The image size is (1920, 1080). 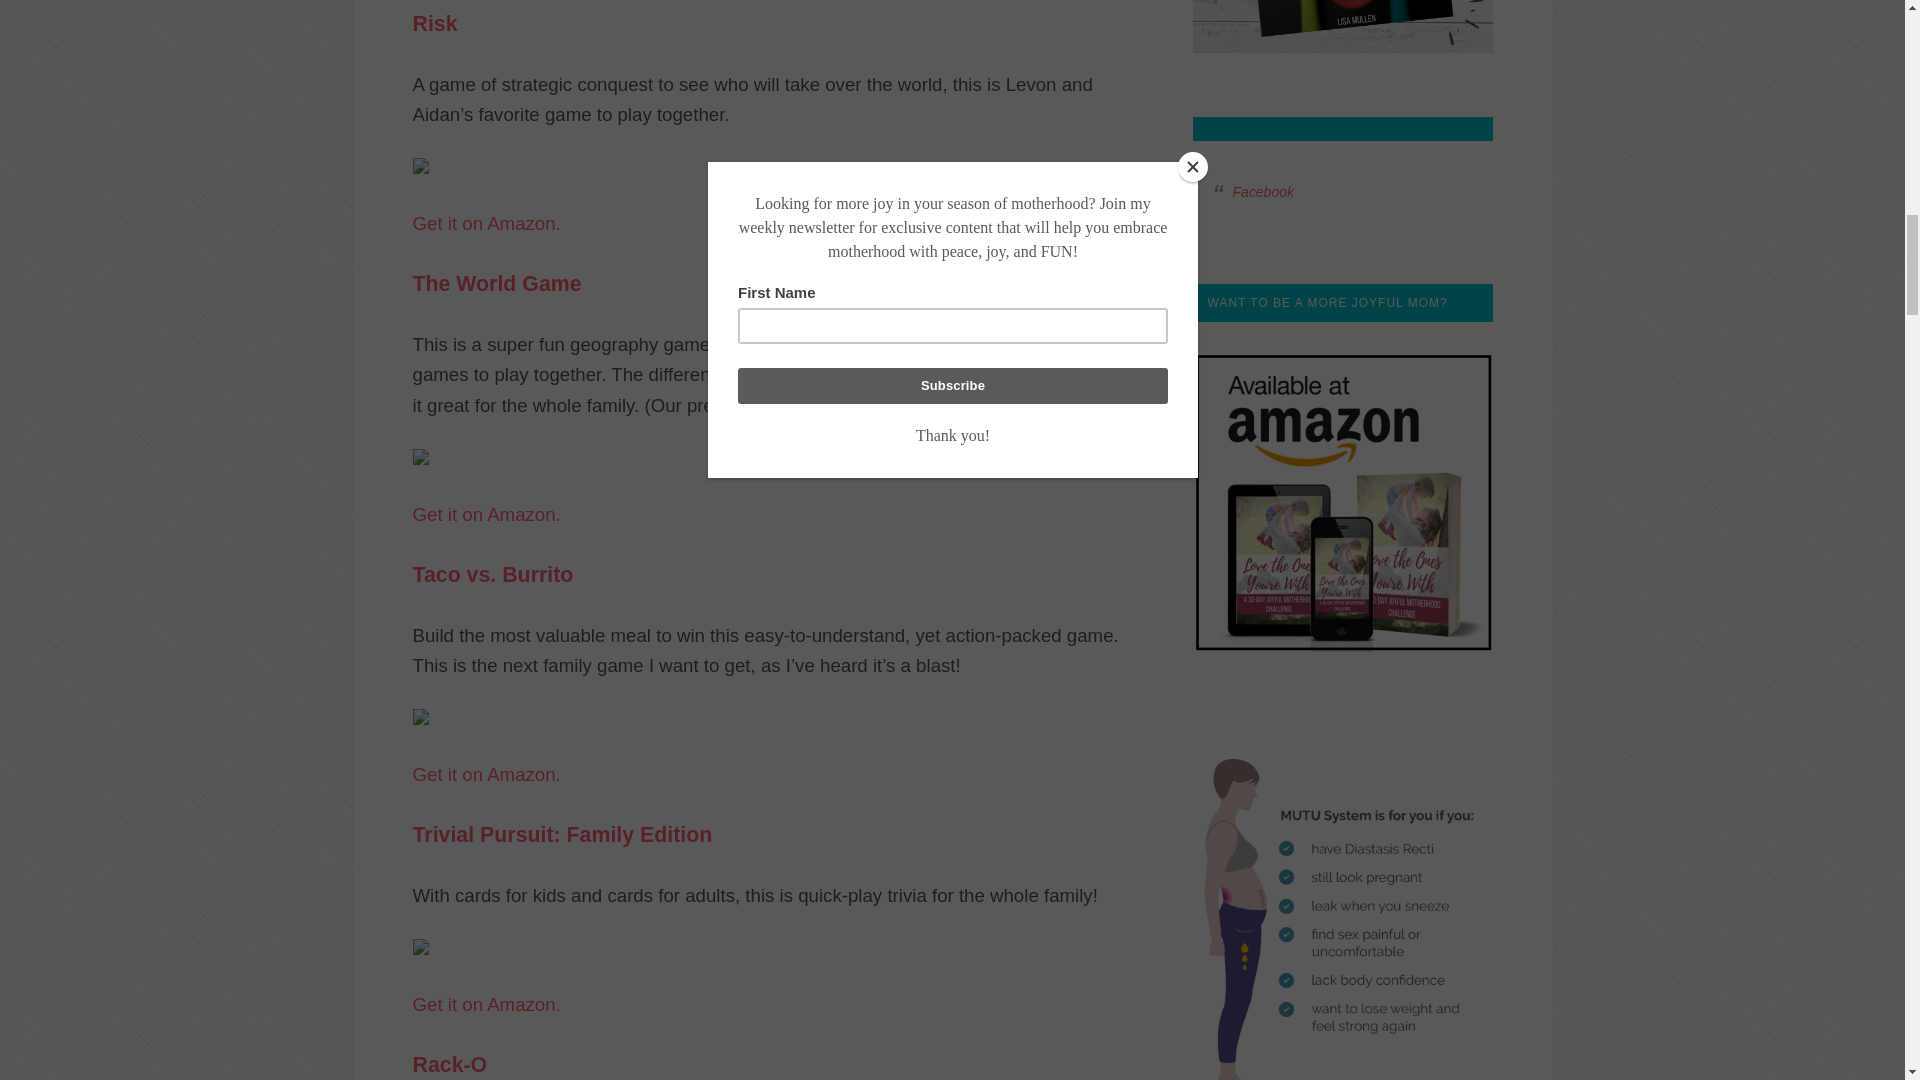 I want to click on Get it on Amazon., so click(x=486, y=223).